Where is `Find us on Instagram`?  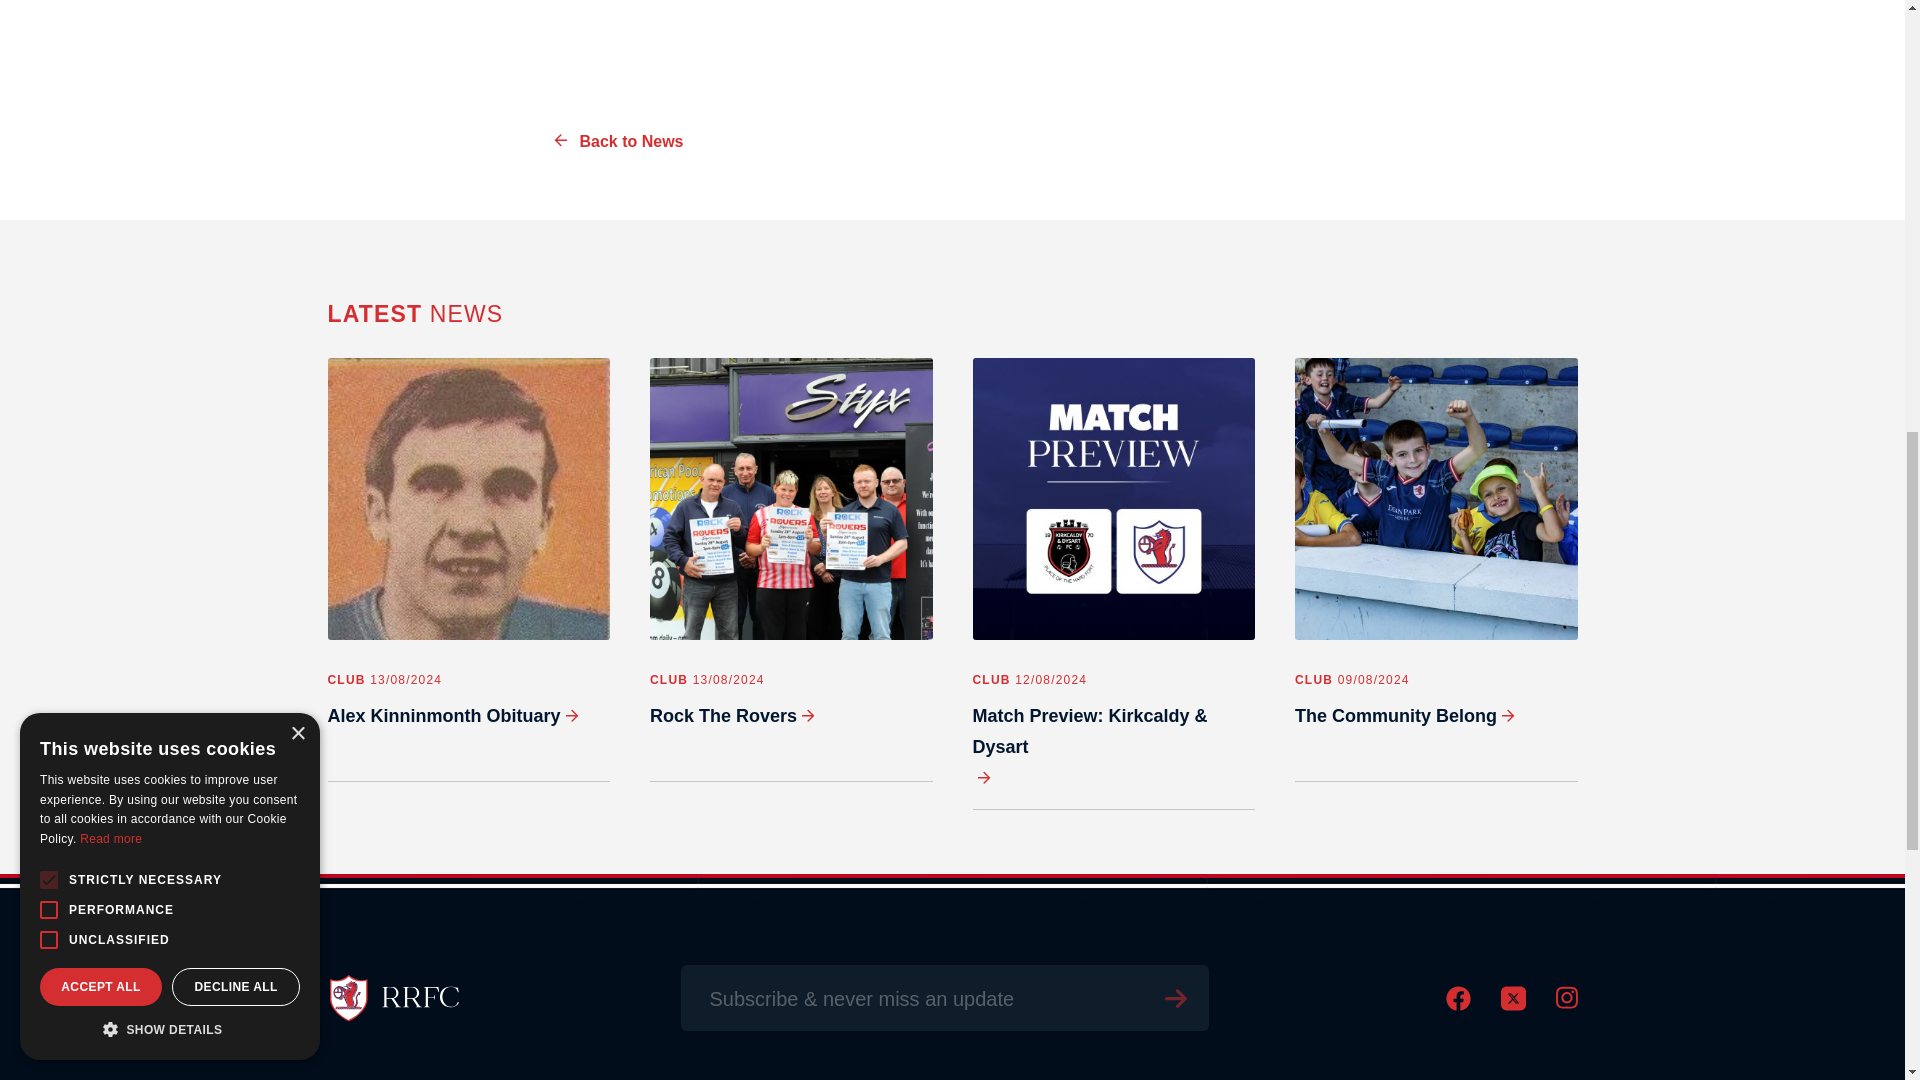
Find us on Instagram is located at coordinates (1566, 1003).